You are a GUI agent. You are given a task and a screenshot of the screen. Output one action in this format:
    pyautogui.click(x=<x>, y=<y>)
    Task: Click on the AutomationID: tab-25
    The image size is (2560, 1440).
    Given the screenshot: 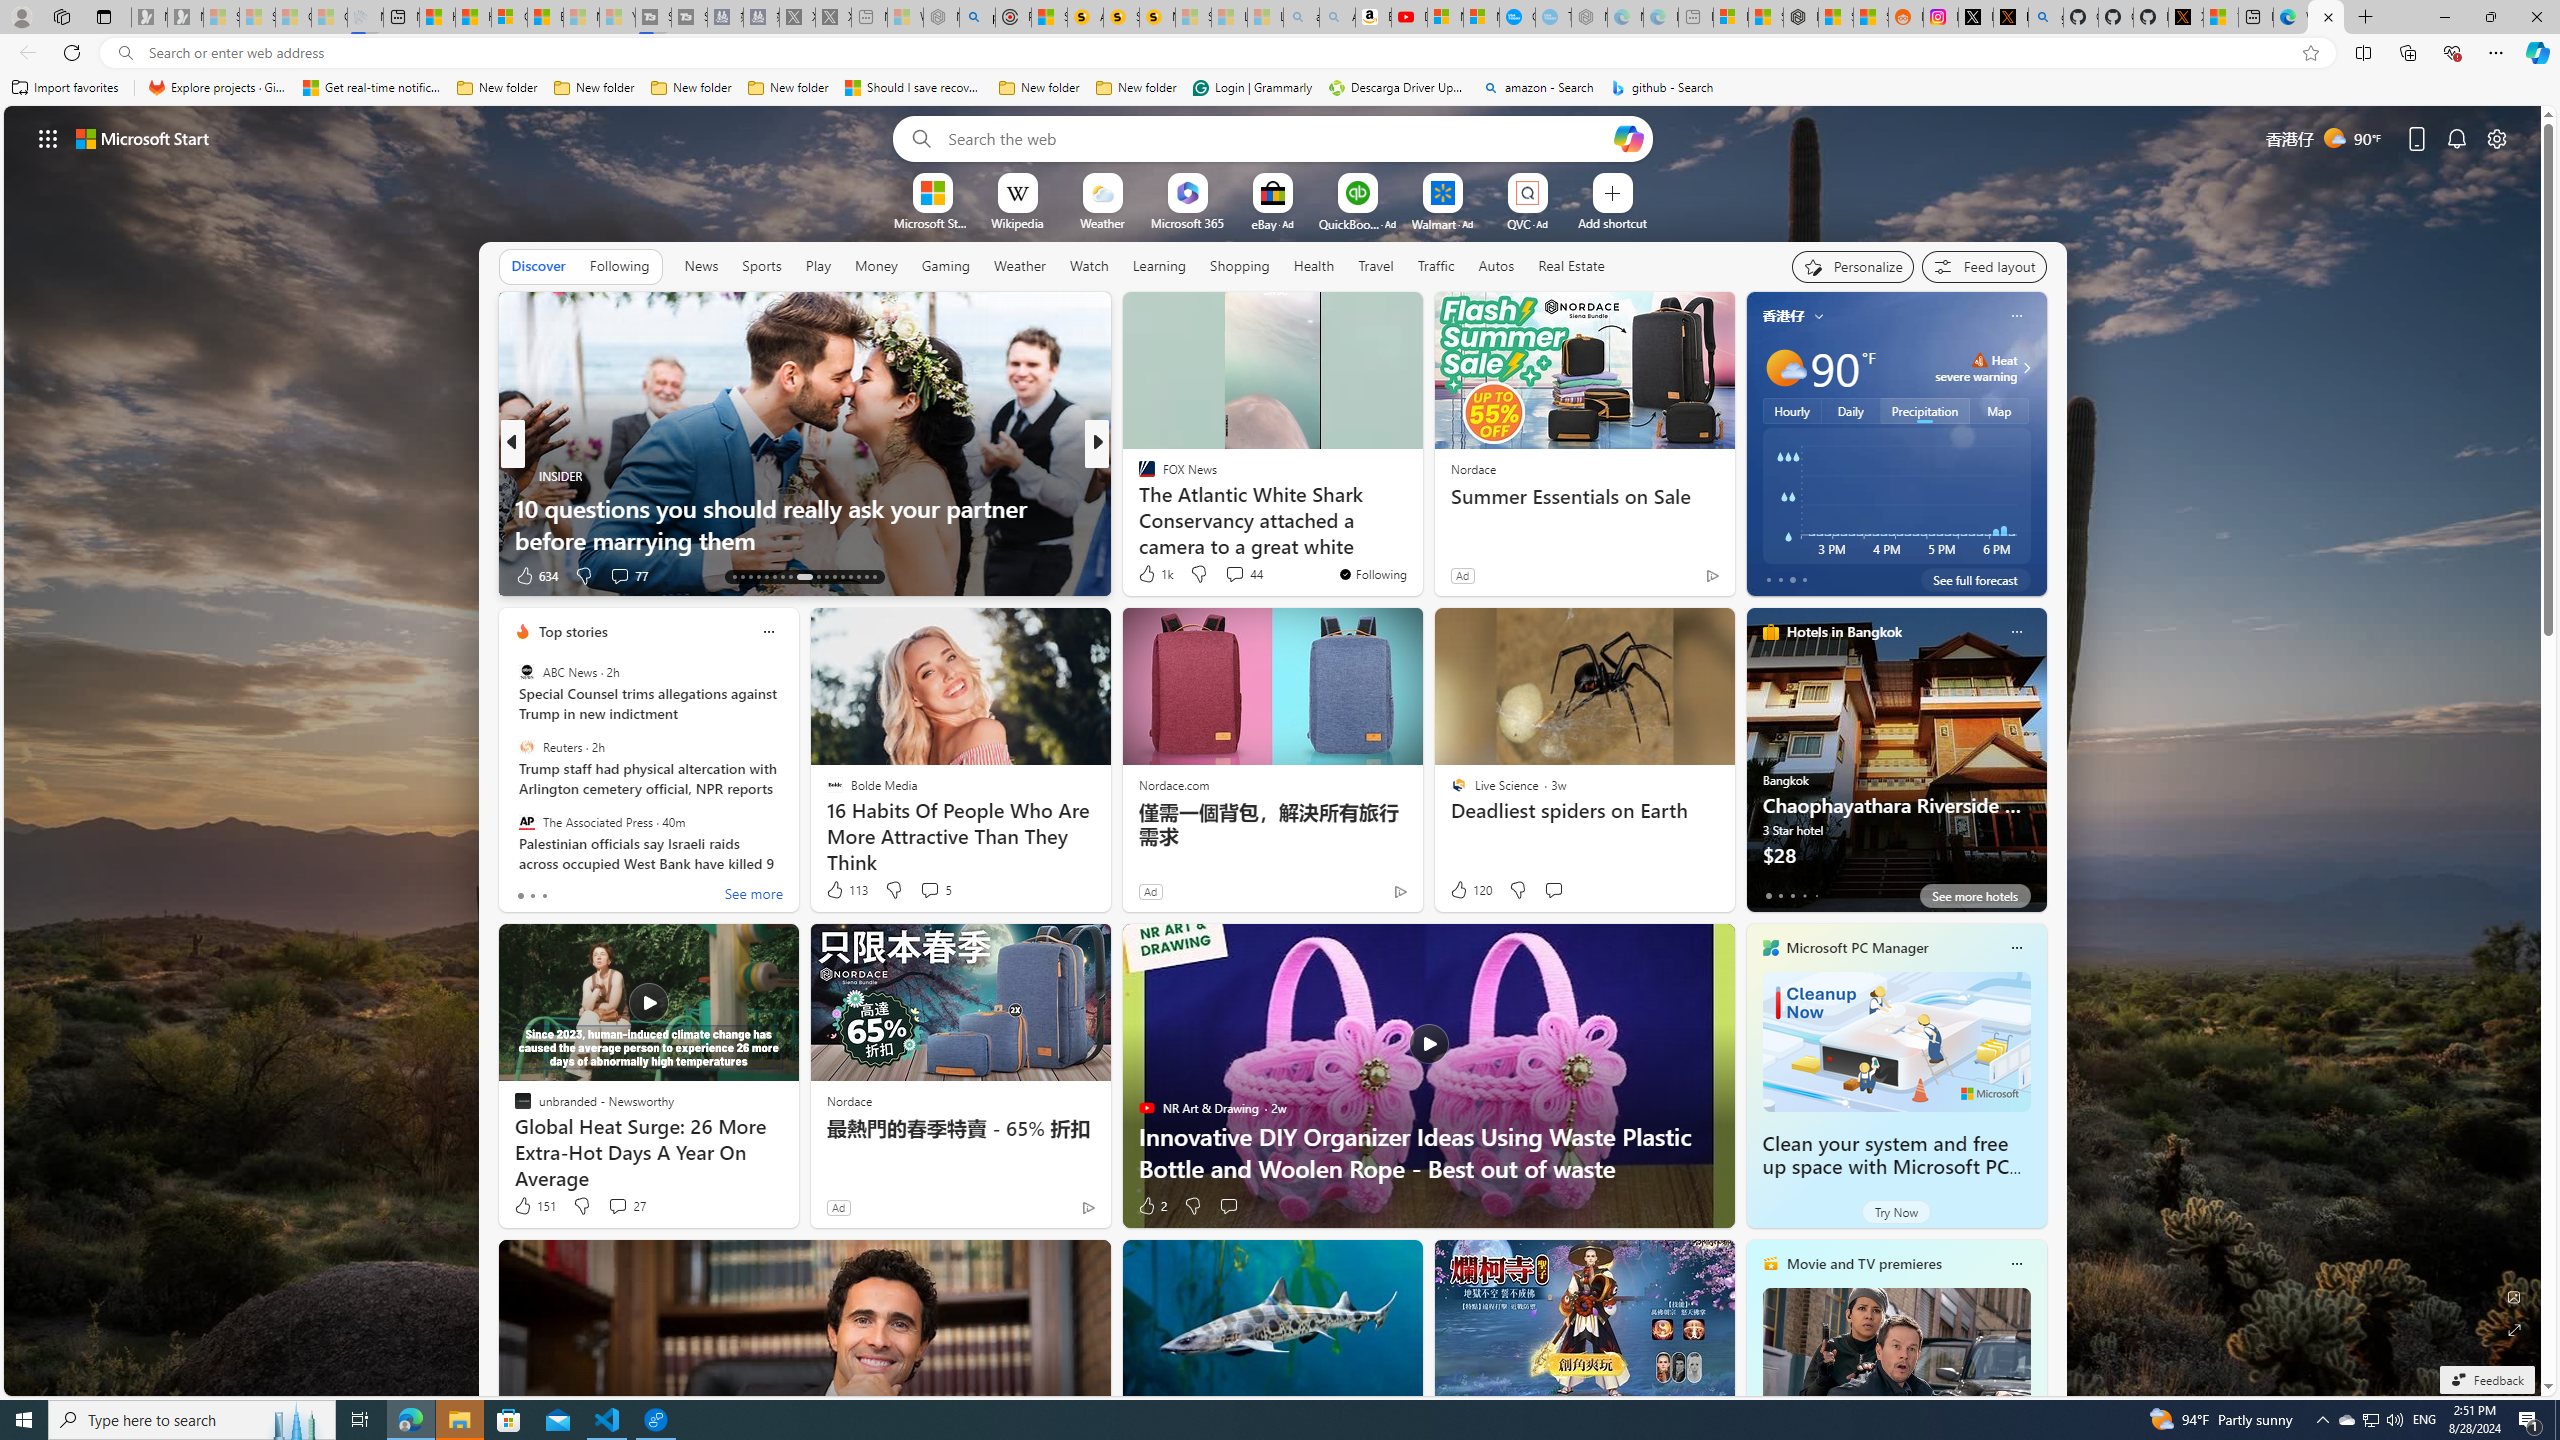 What is the action you would take?
    pyautogui.click(x=842, y=577)
    